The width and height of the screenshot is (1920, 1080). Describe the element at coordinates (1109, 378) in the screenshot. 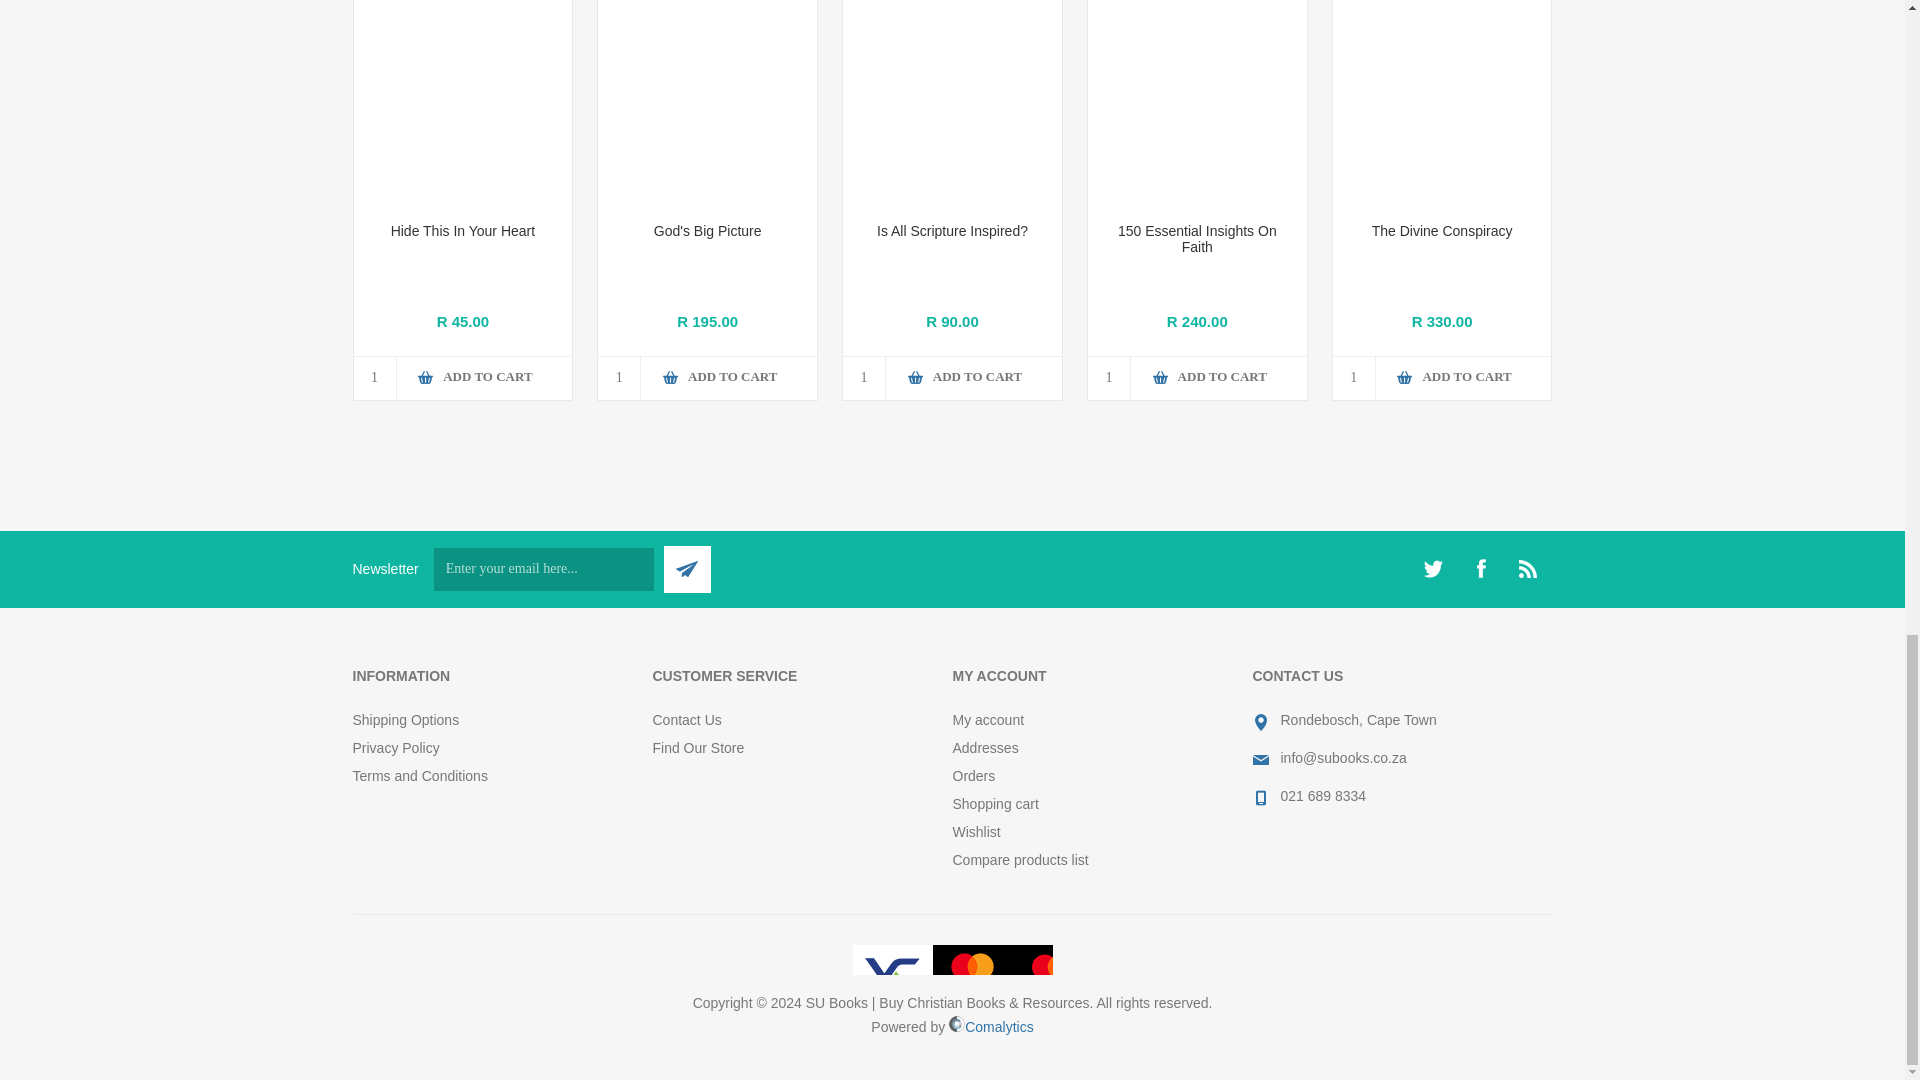

I see `1` at that location.